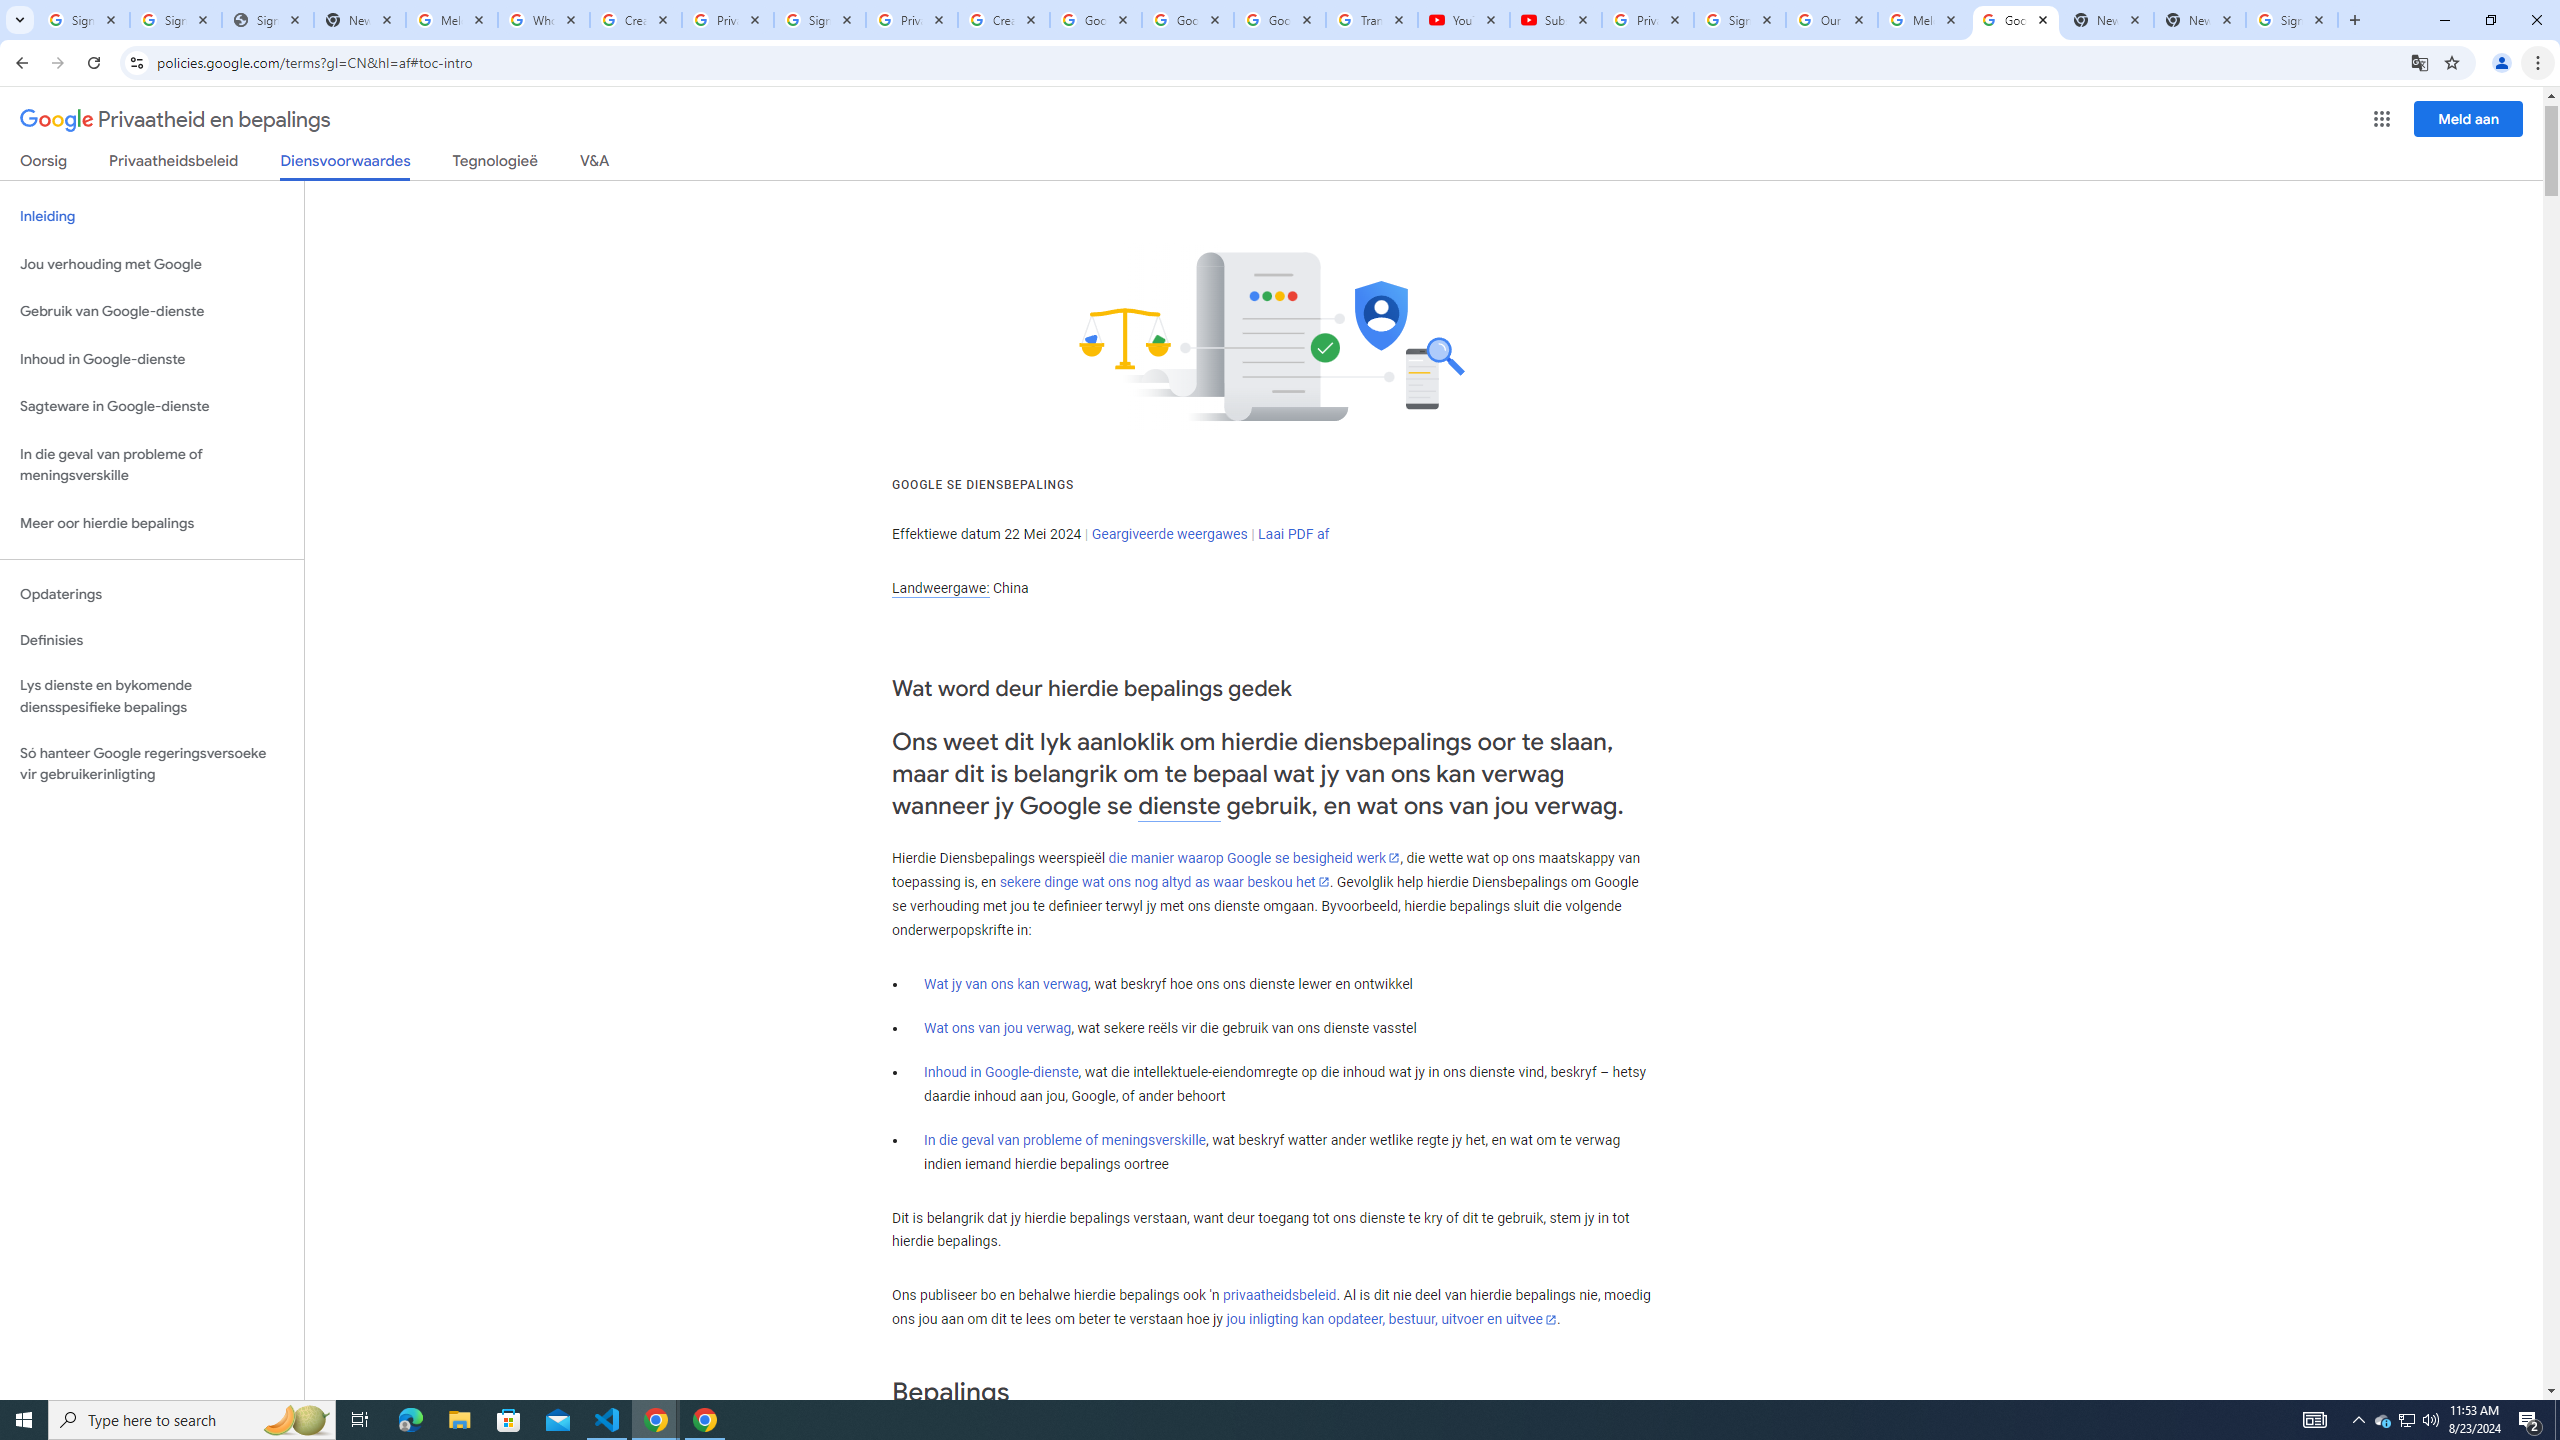 This screenshot has width=2560, height=1440. I want to click on Sign in - Google Accounts, so click(2292, 20).